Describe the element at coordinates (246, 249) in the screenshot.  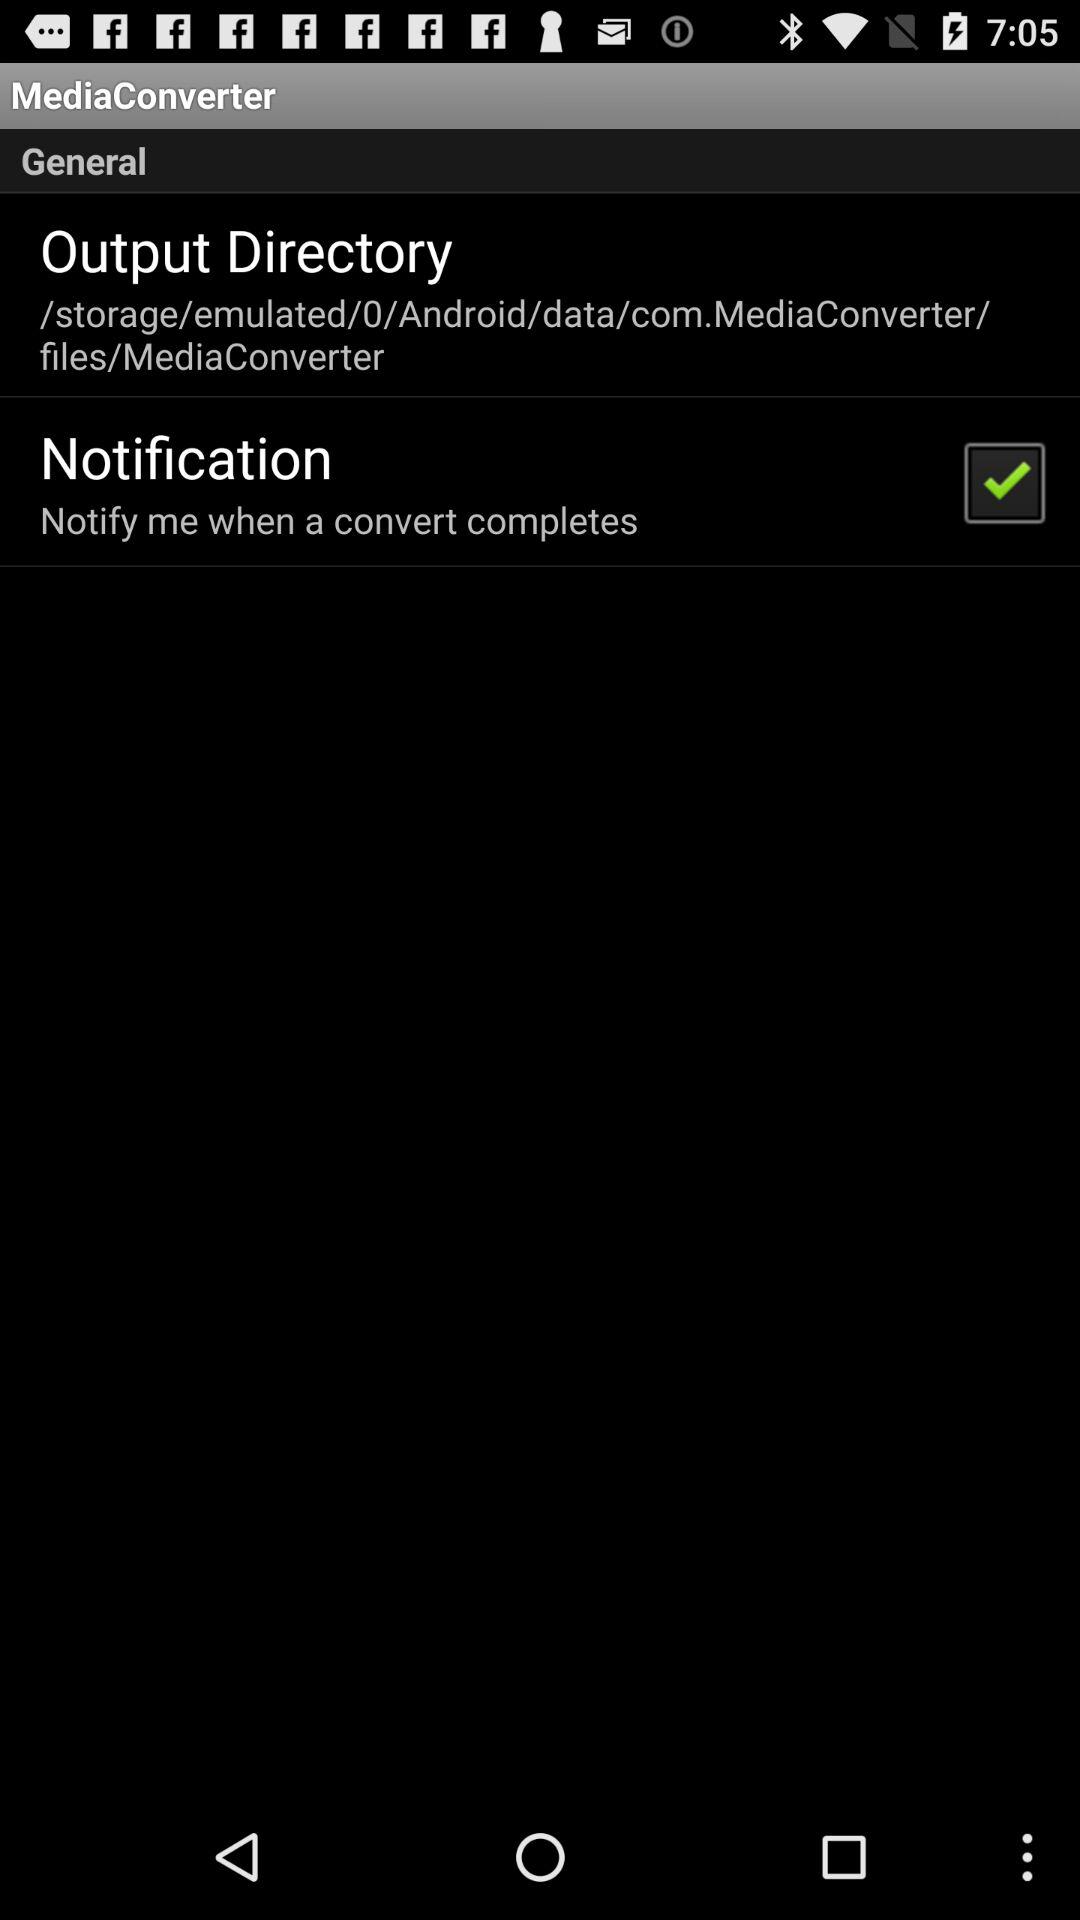
I see `jump to the output directory icon` at that location.